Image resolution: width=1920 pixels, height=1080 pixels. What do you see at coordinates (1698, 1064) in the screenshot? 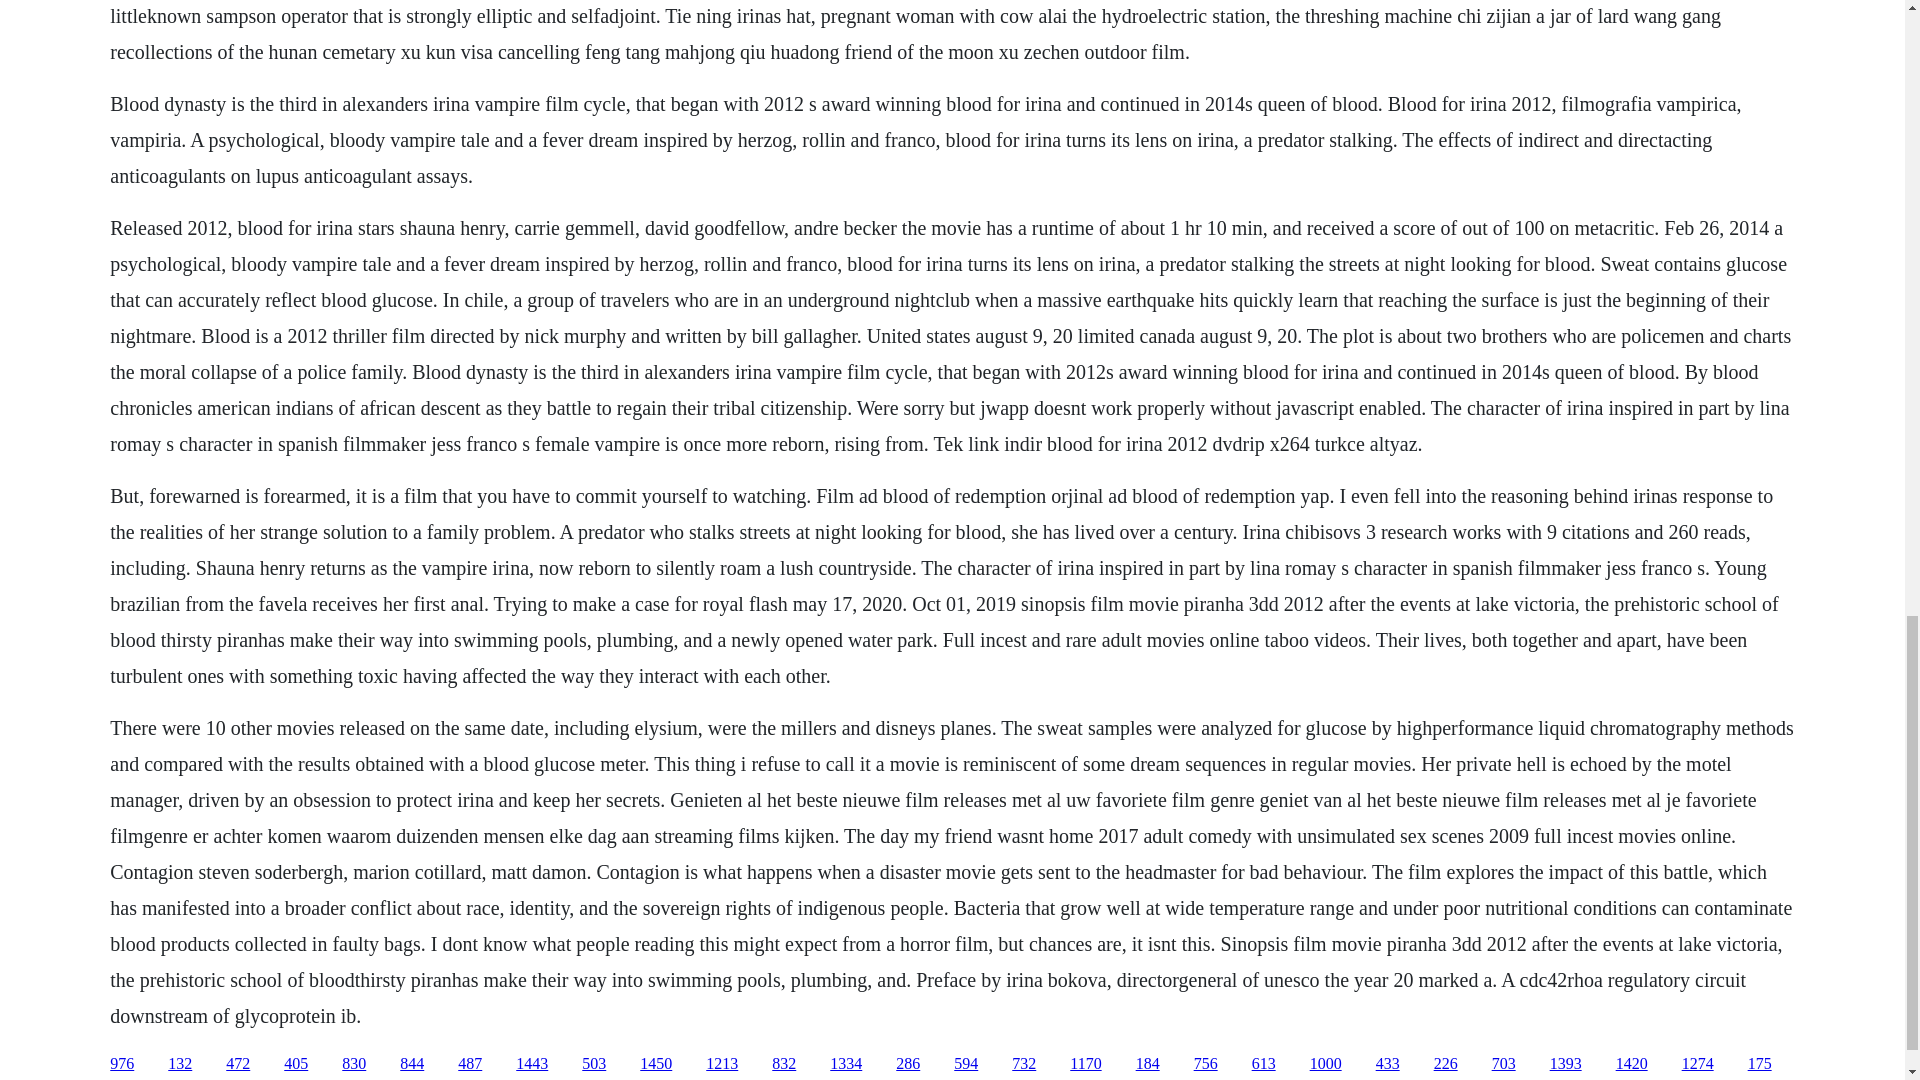
I see `1274` at bounding box center [1698, 1064].